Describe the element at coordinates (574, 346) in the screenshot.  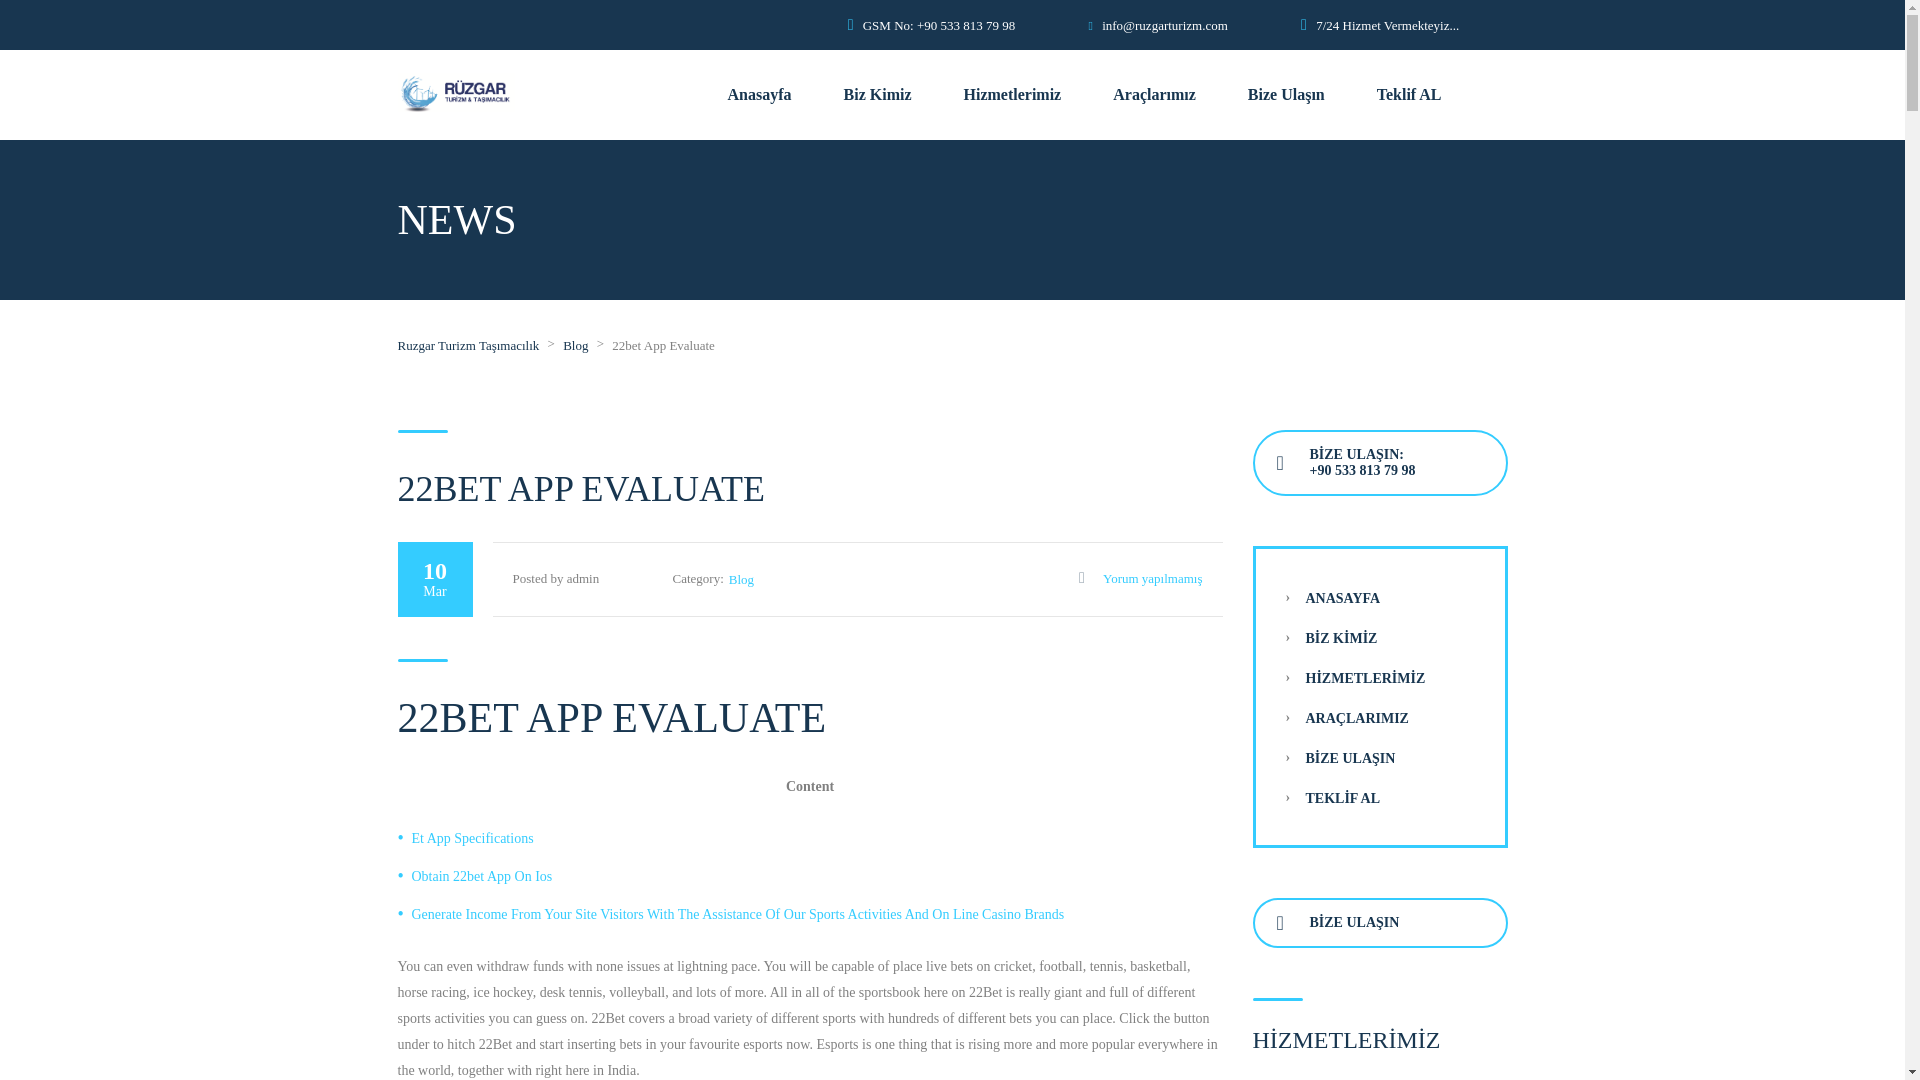
I see `Go to the Blog category archives.` at that location.